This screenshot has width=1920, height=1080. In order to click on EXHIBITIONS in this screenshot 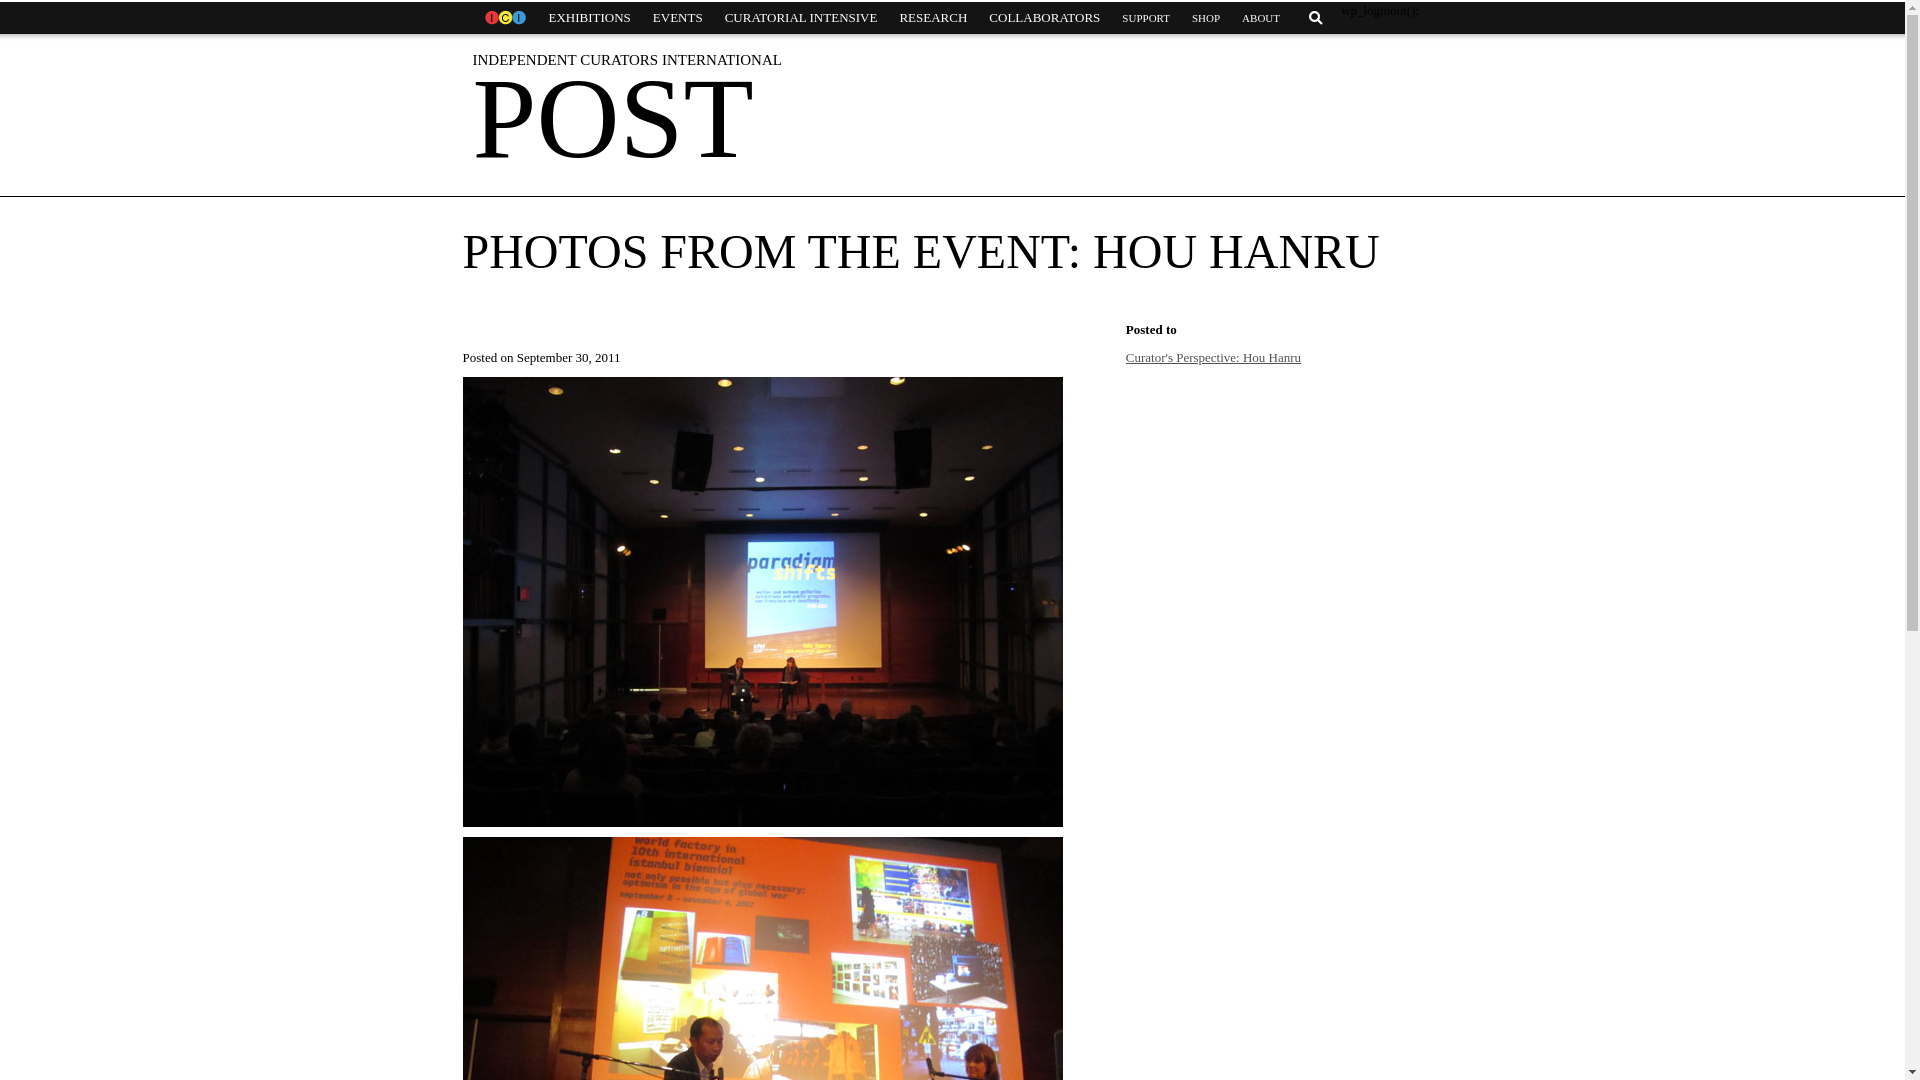, I will do `click(589, 18)`.